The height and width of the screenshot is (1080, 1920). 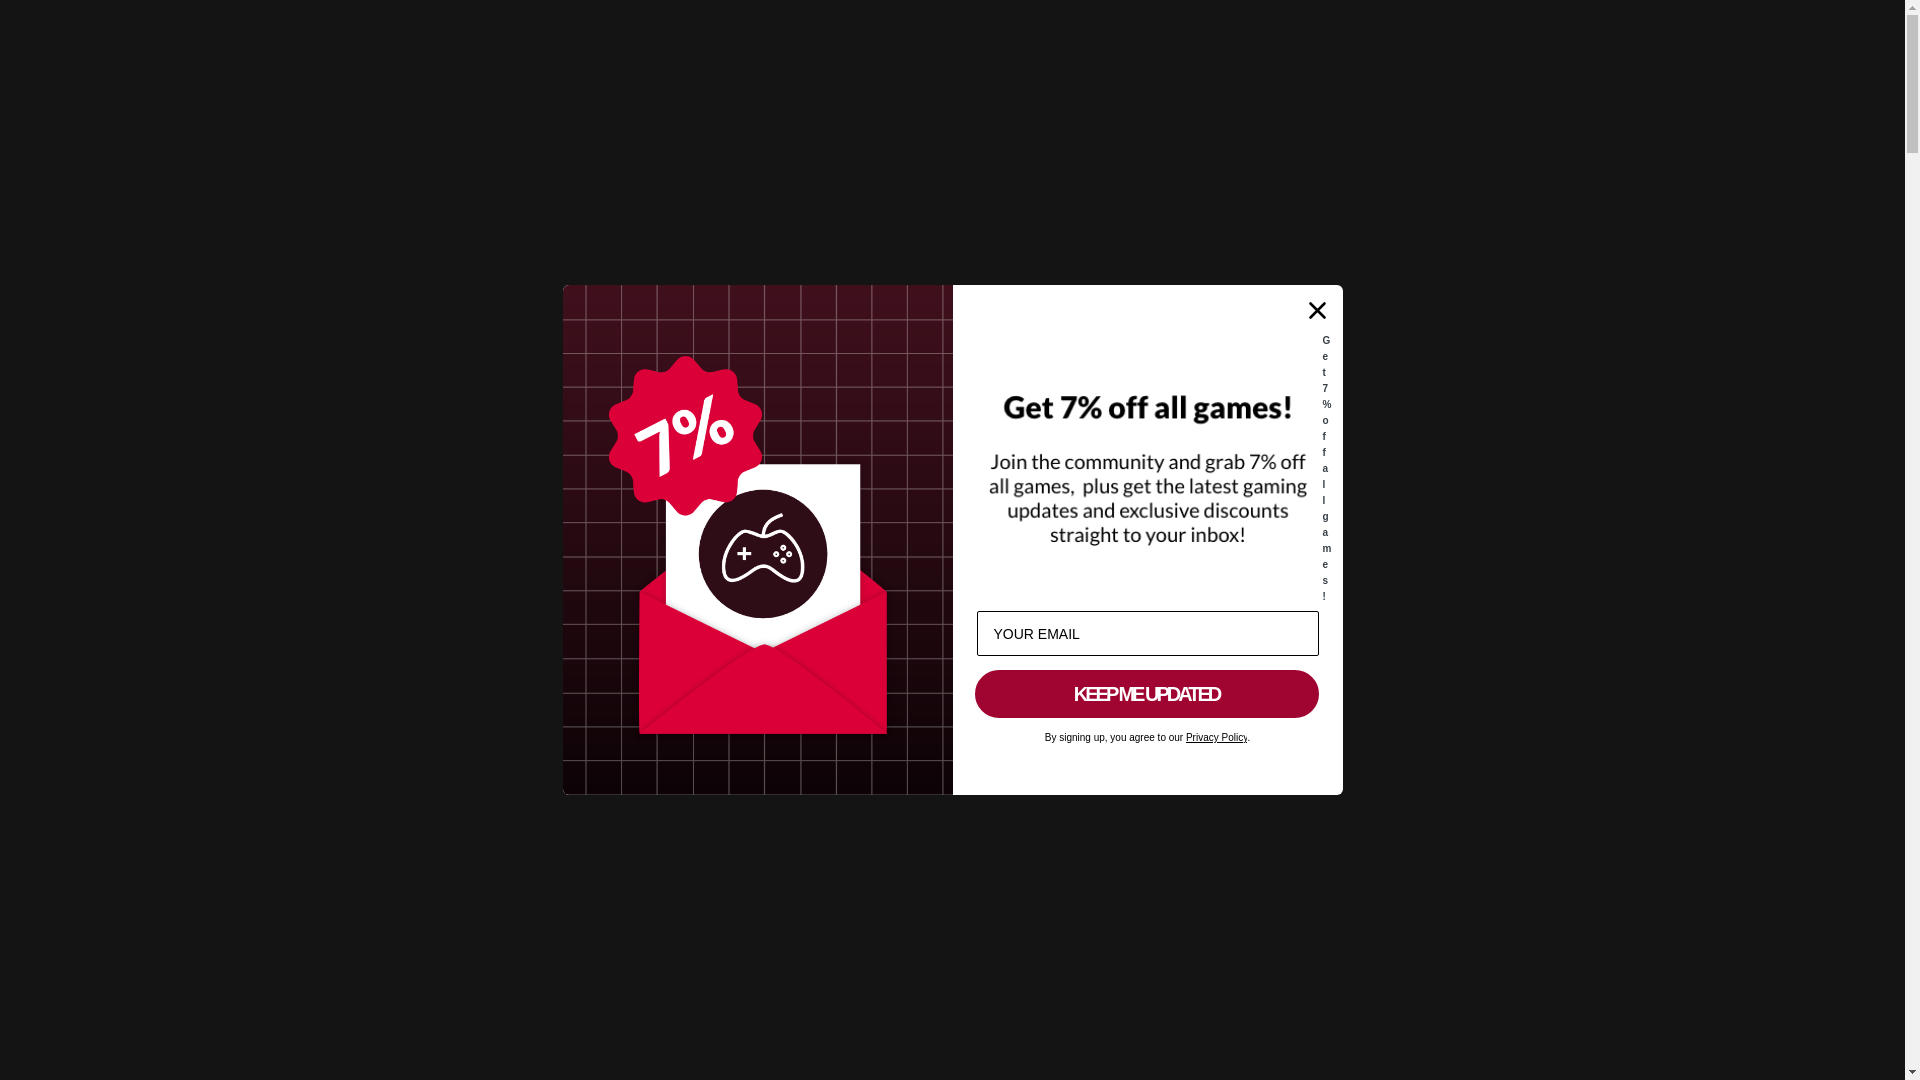 What do you see at coordinates (1256, 70) in the screenshot?
I see `Guides` at bounding box center [1256, 70].